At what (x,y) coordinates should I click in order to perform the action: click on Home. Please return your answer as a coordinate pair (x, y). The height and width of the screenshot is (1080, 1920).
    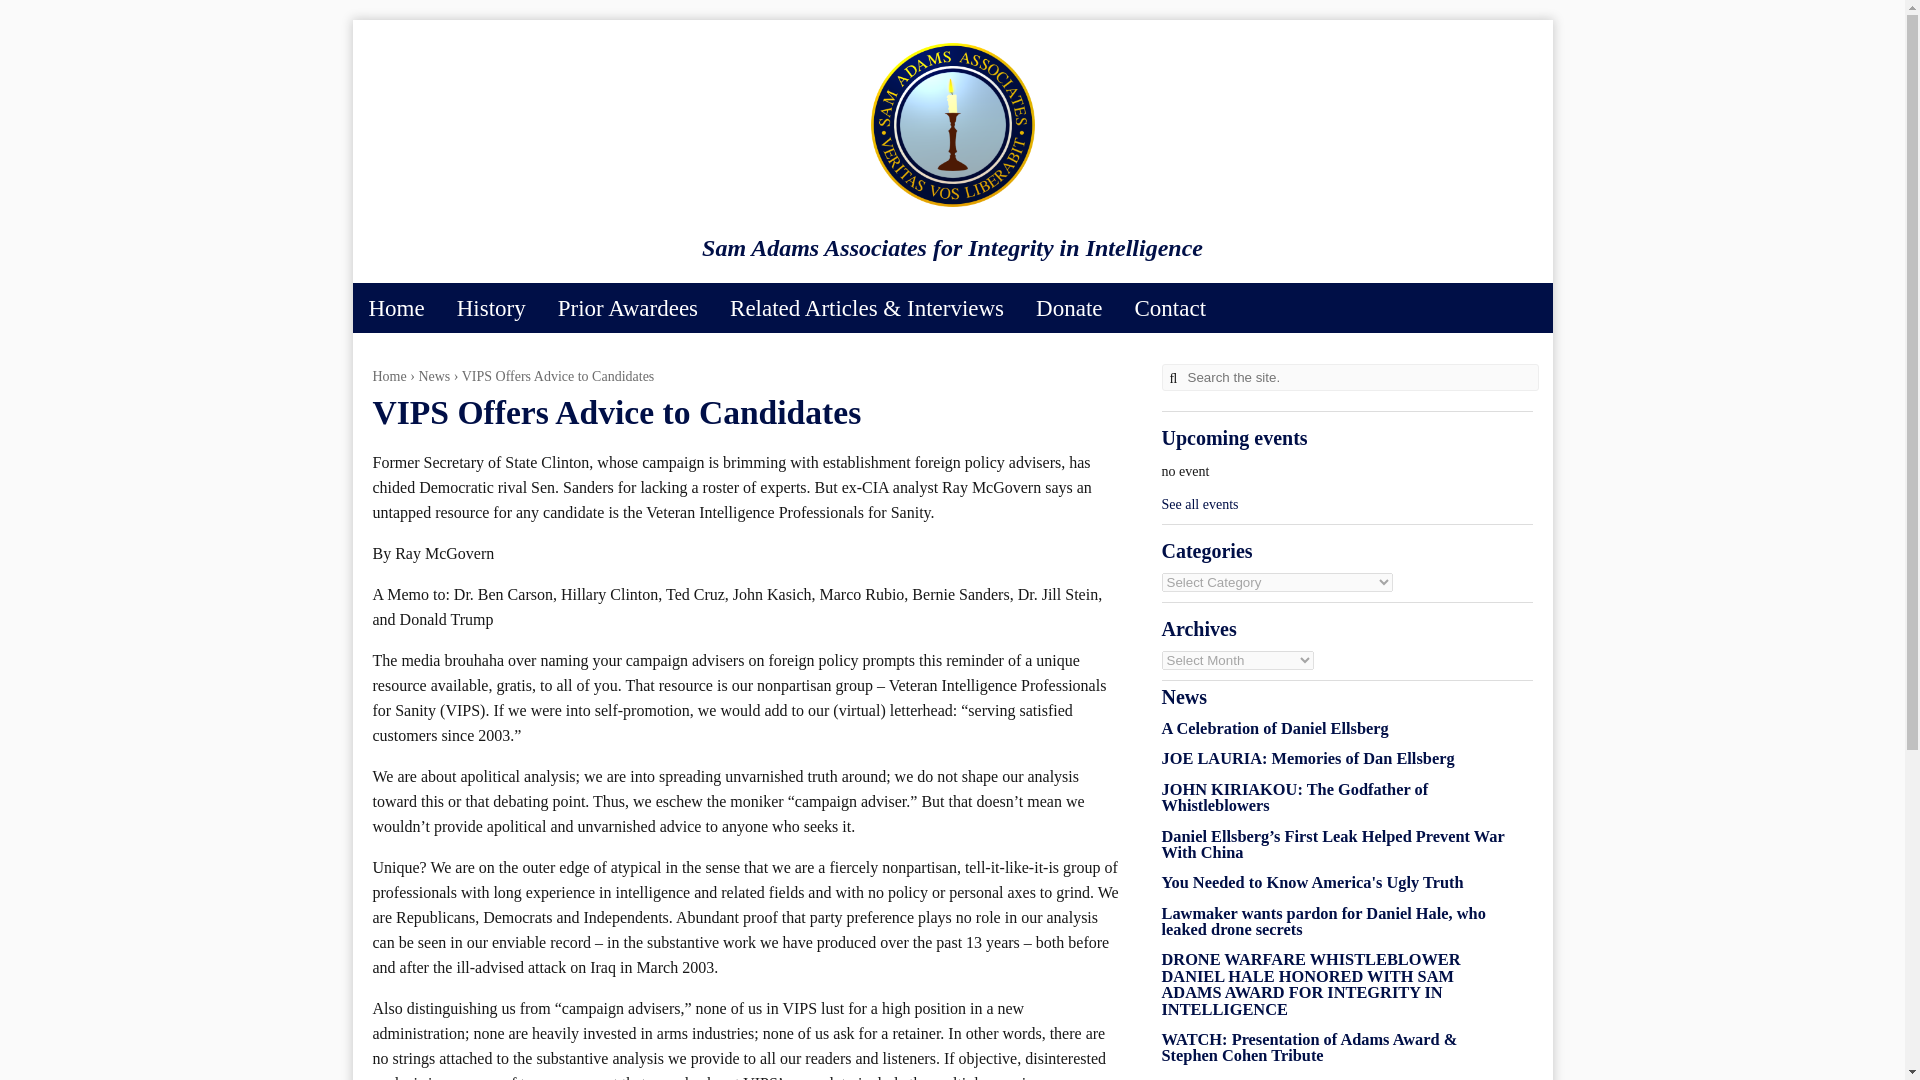
    Looking at the image, I should click on (395, 308).